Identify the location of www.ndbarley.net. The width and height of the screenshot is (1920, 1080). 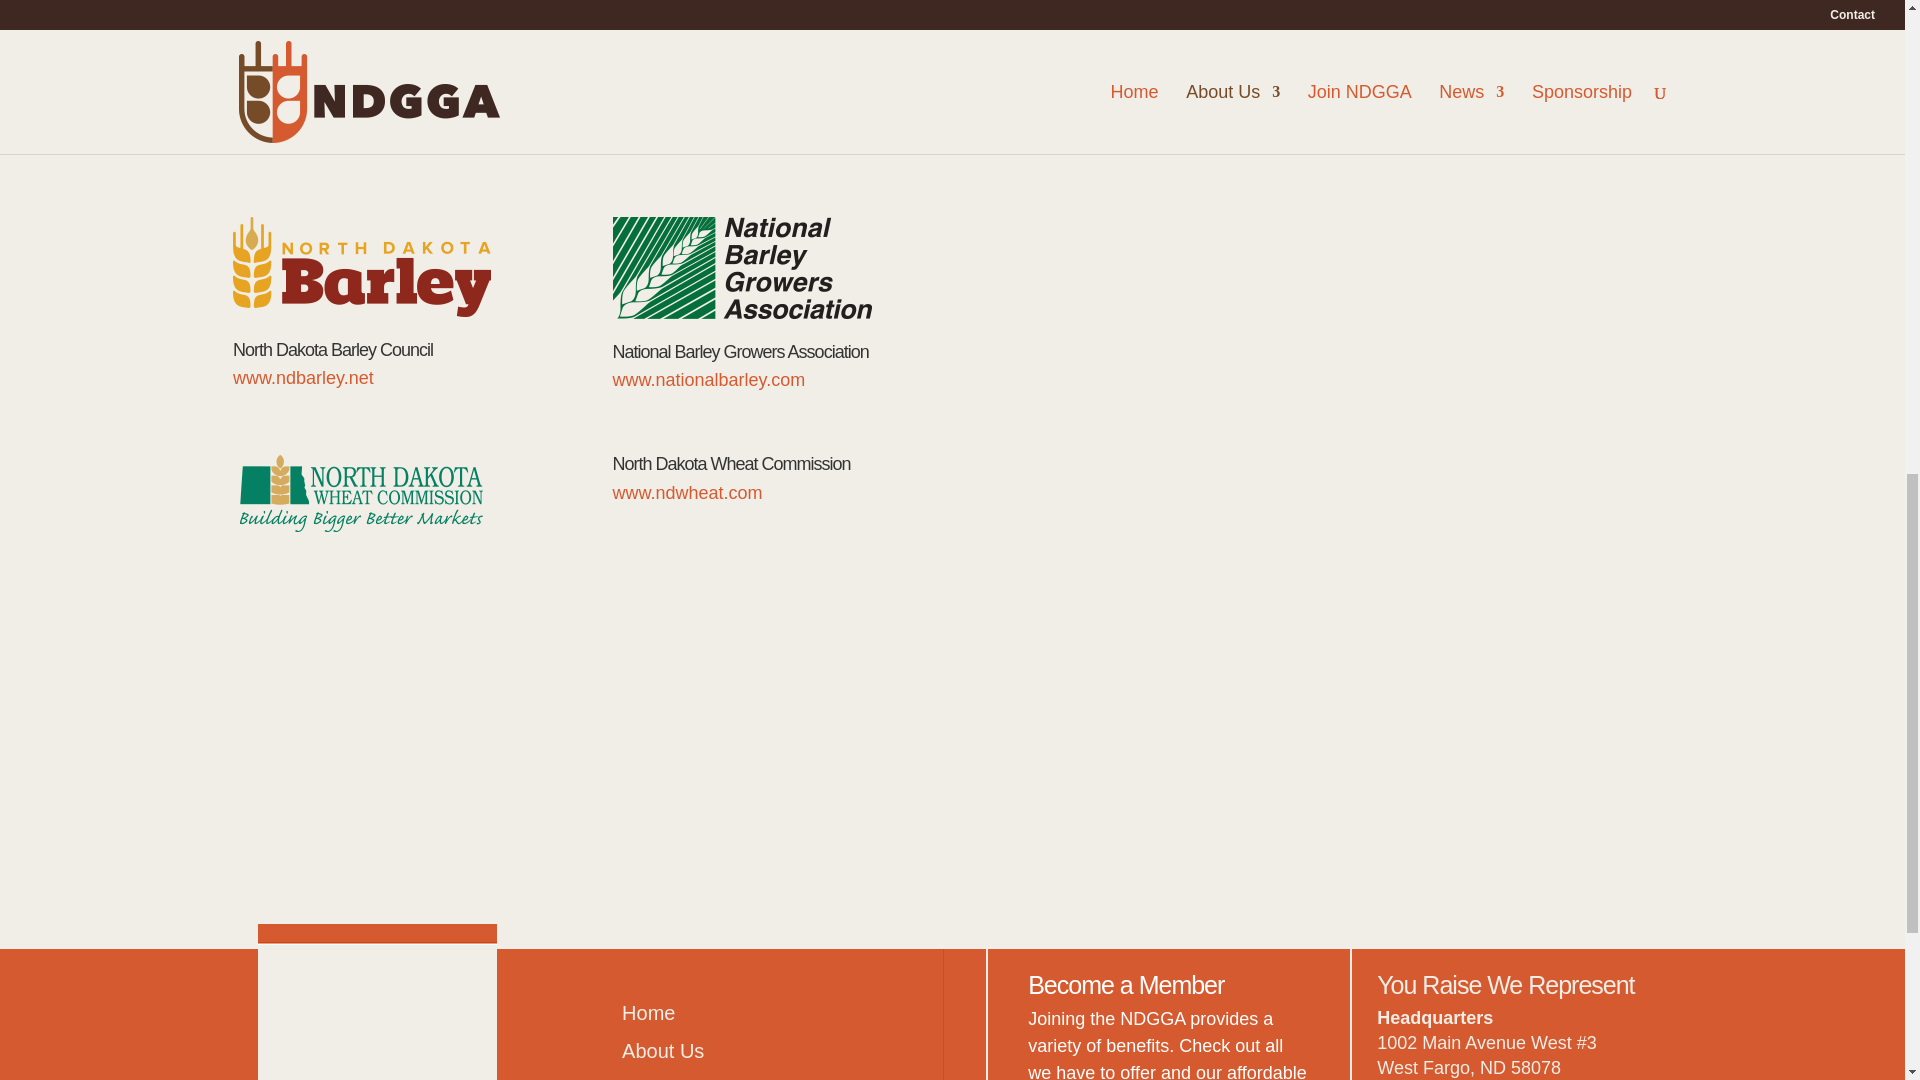
(303, 378).